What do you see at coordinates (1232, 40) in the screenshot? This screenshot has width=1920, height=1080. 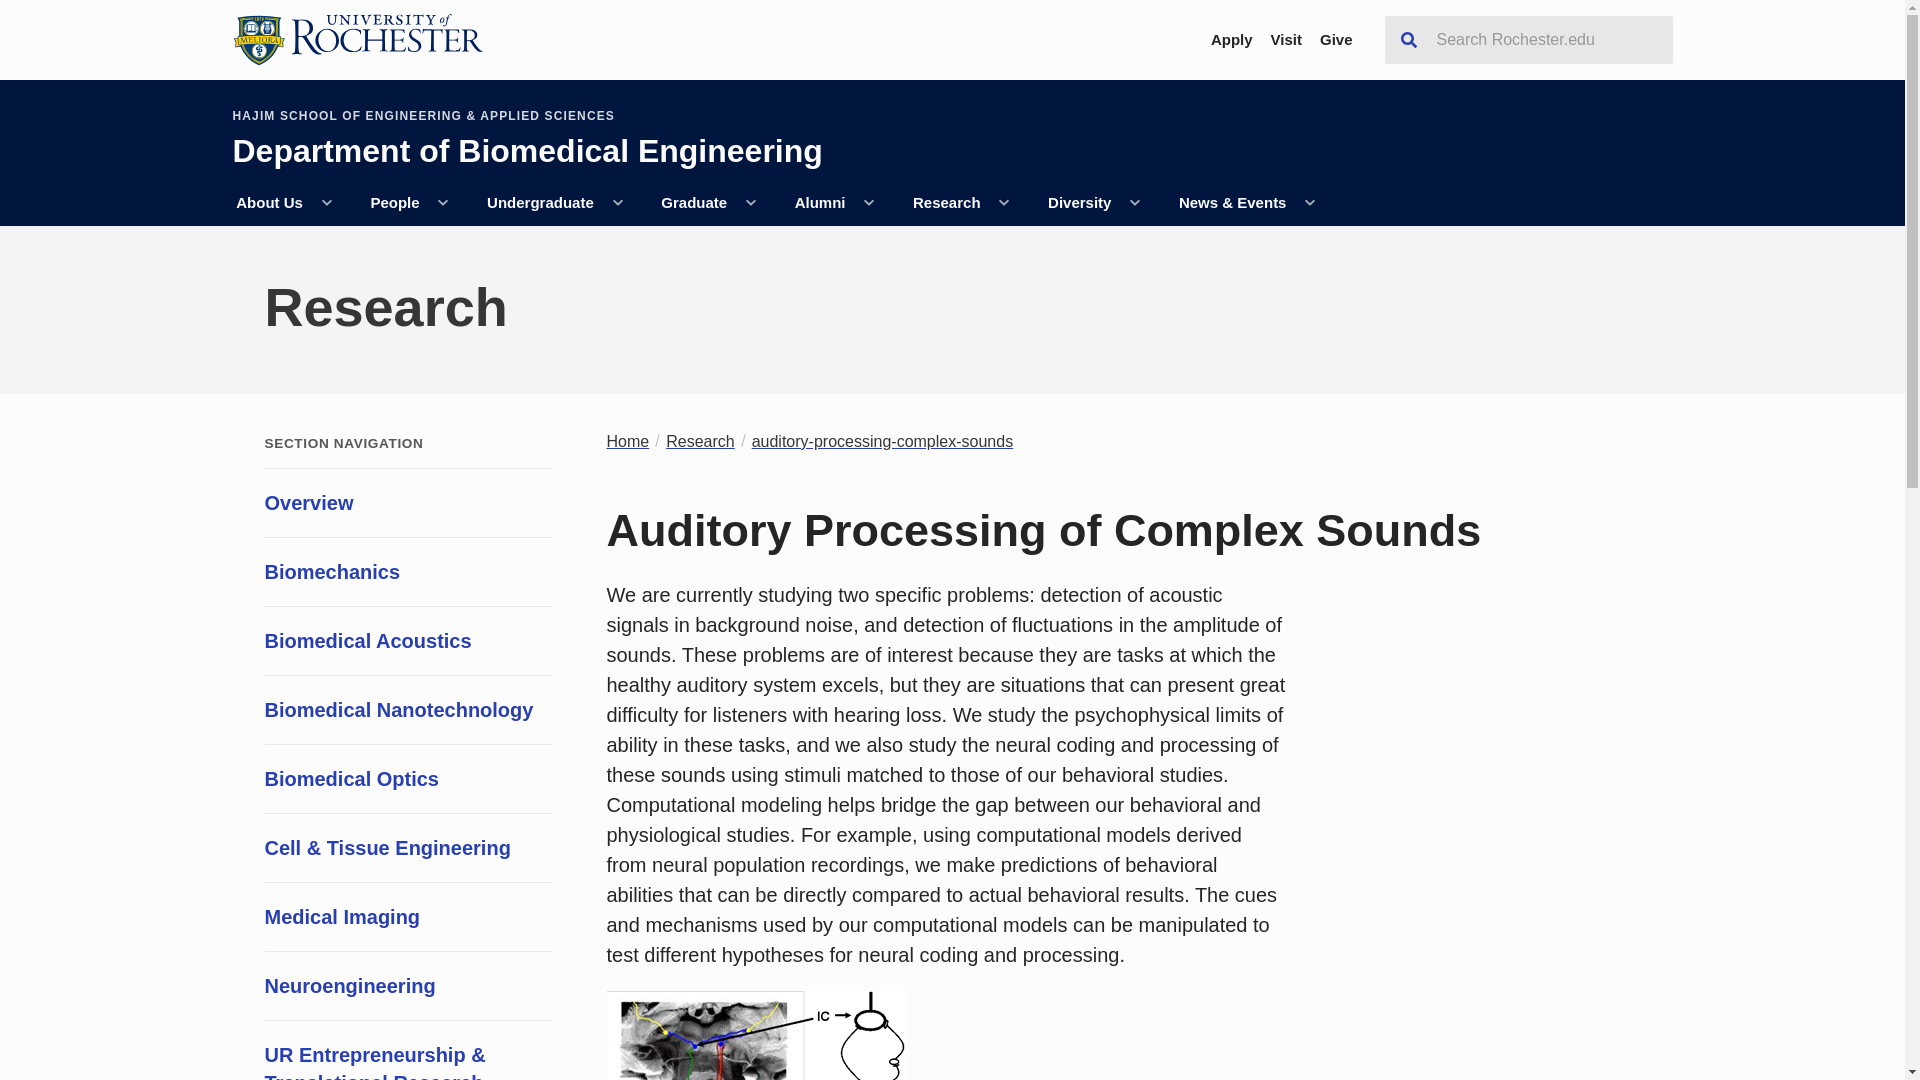 I see `Apply` at bounding box center [1232, 40].